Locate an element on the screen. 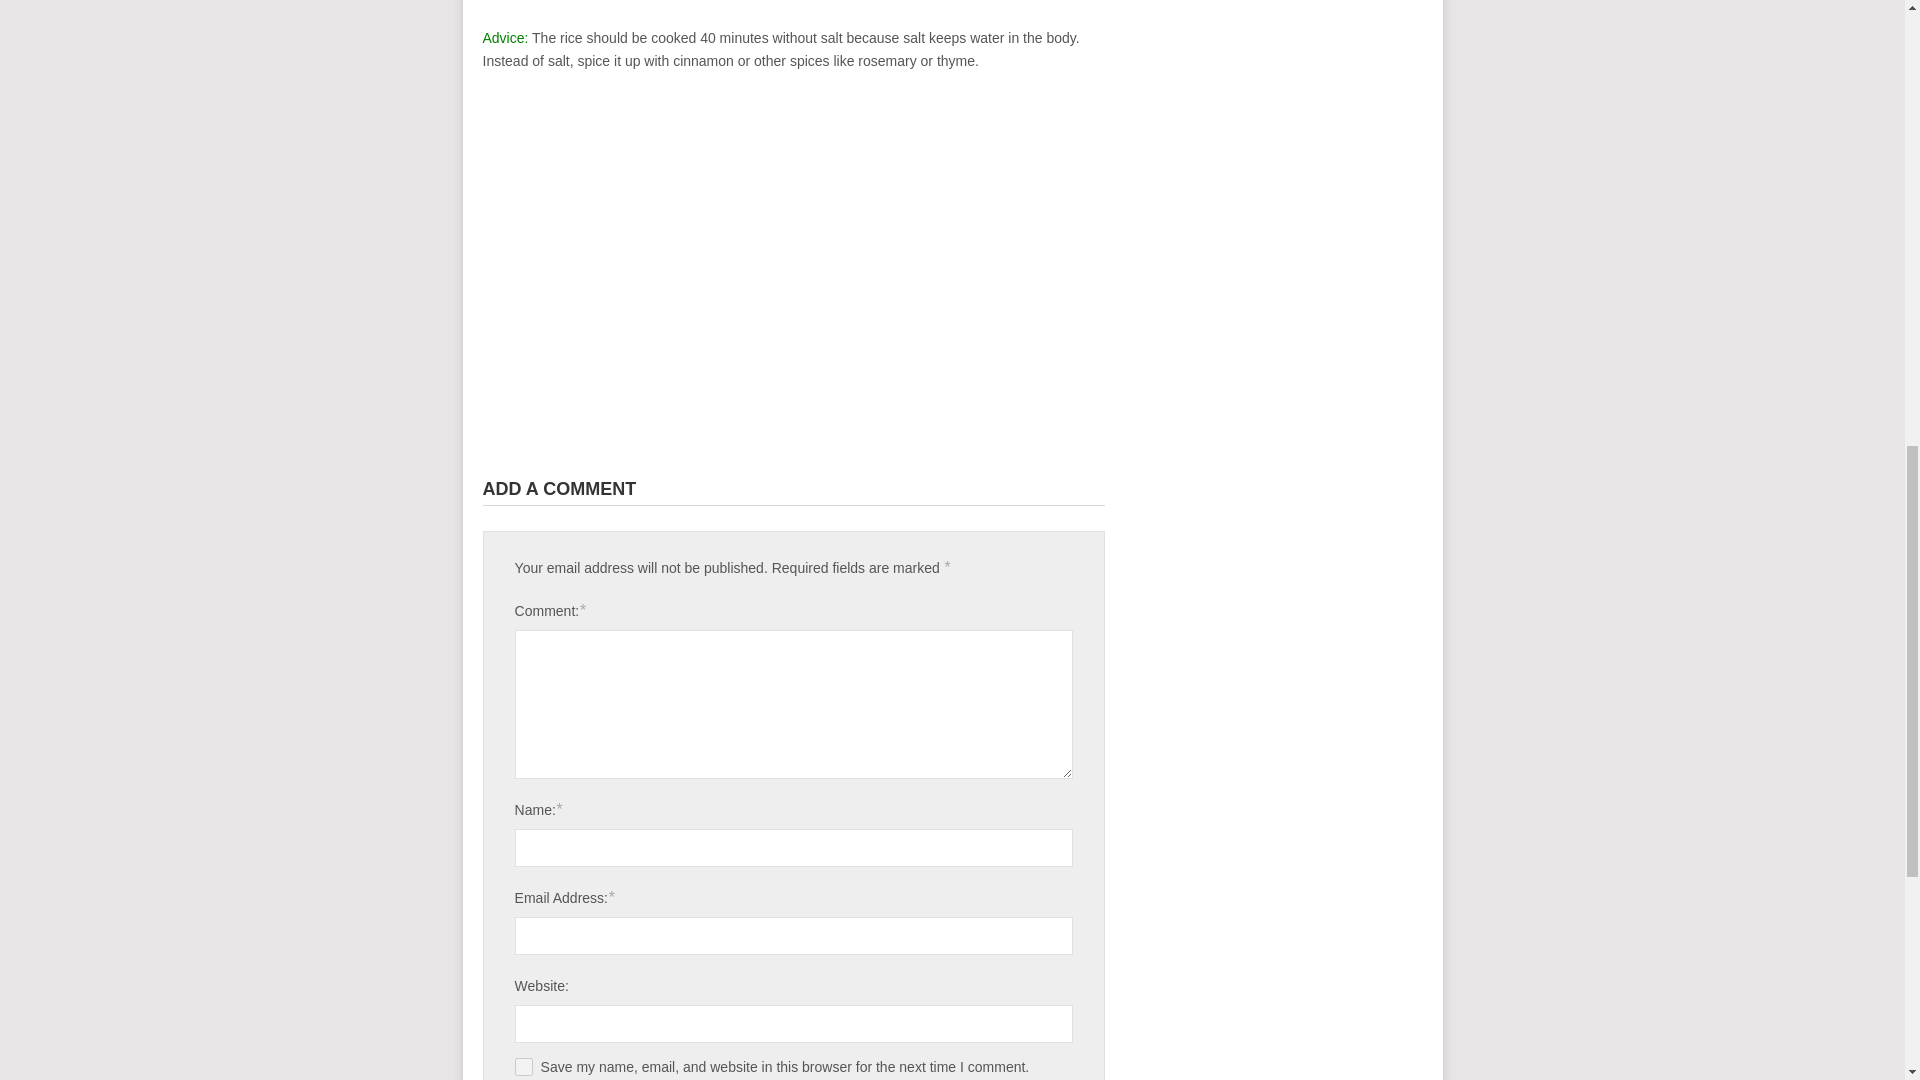 The height and width of the screenshot is (1080, 1920). Advertisement is located at coordinates (794, 8).